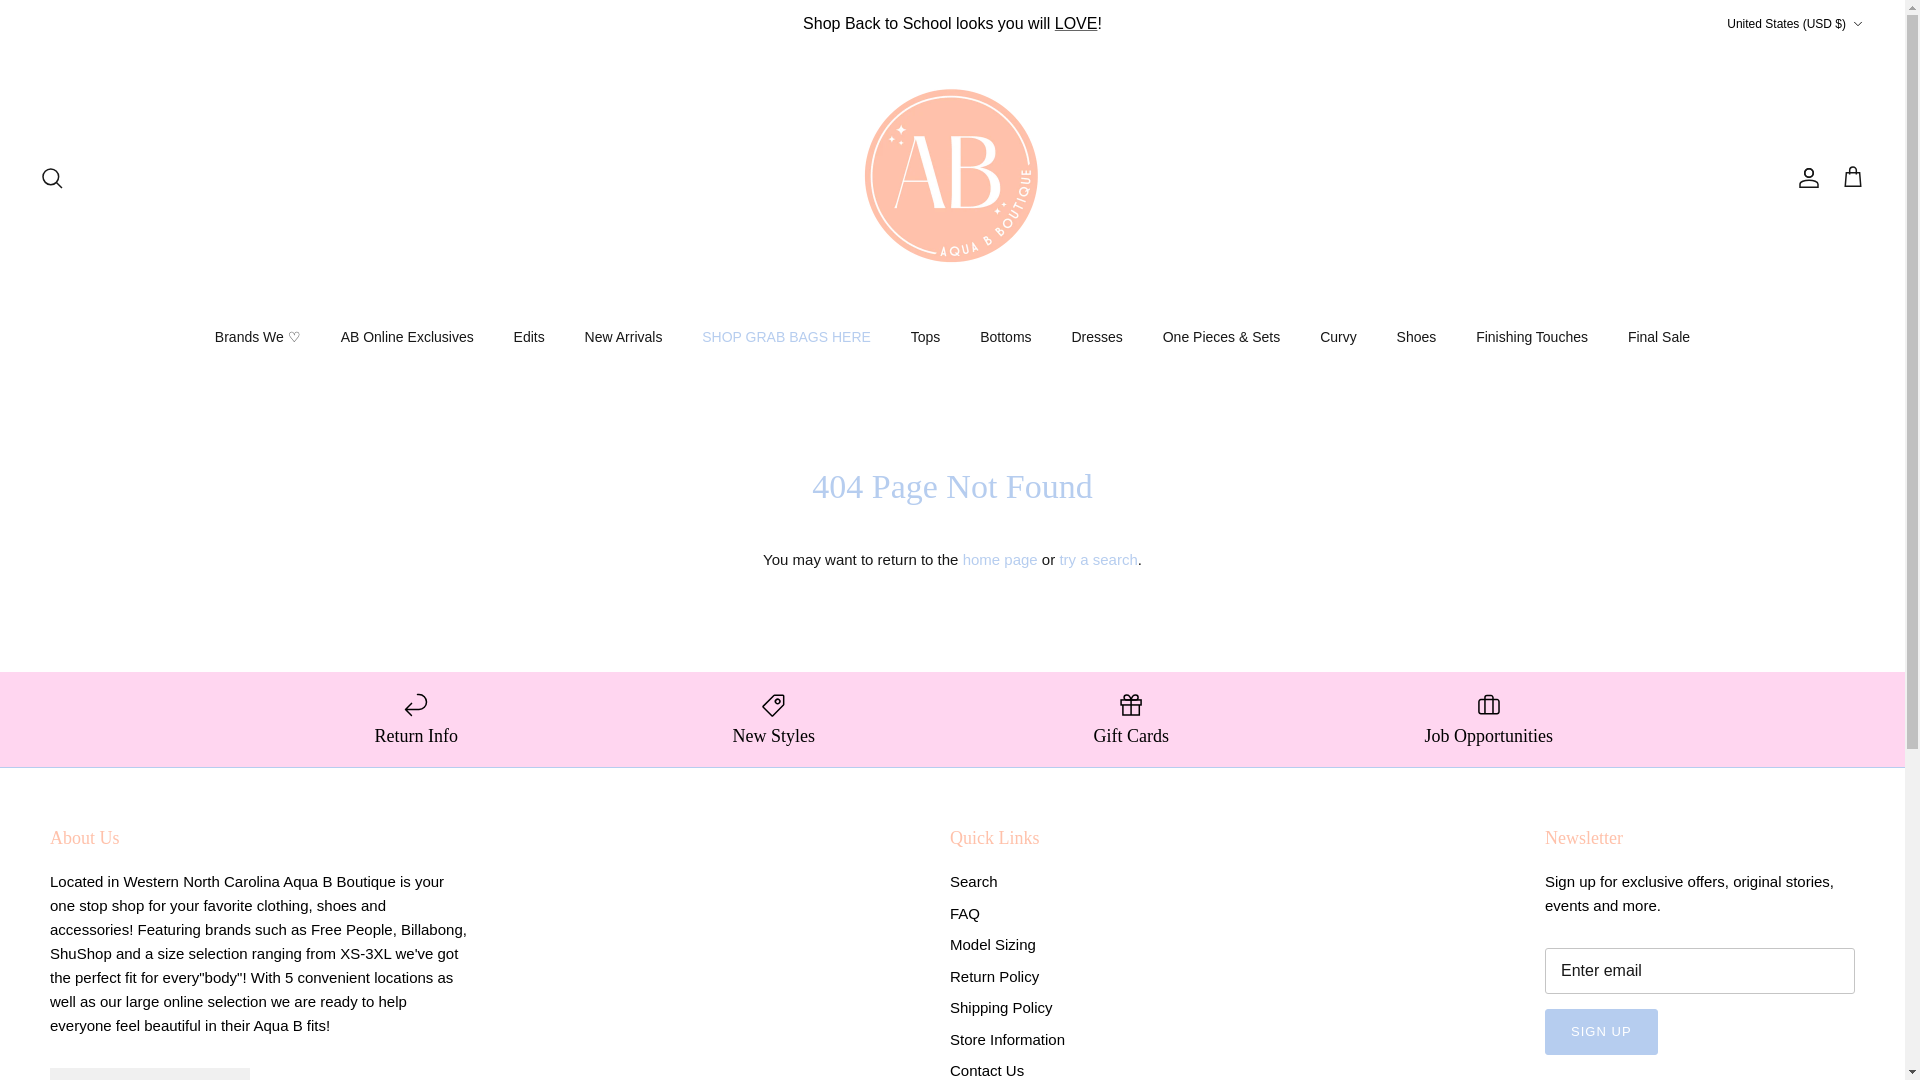  Describe the element at coordinates (1857, 24) in the screenshot. I see `Down` at that location.